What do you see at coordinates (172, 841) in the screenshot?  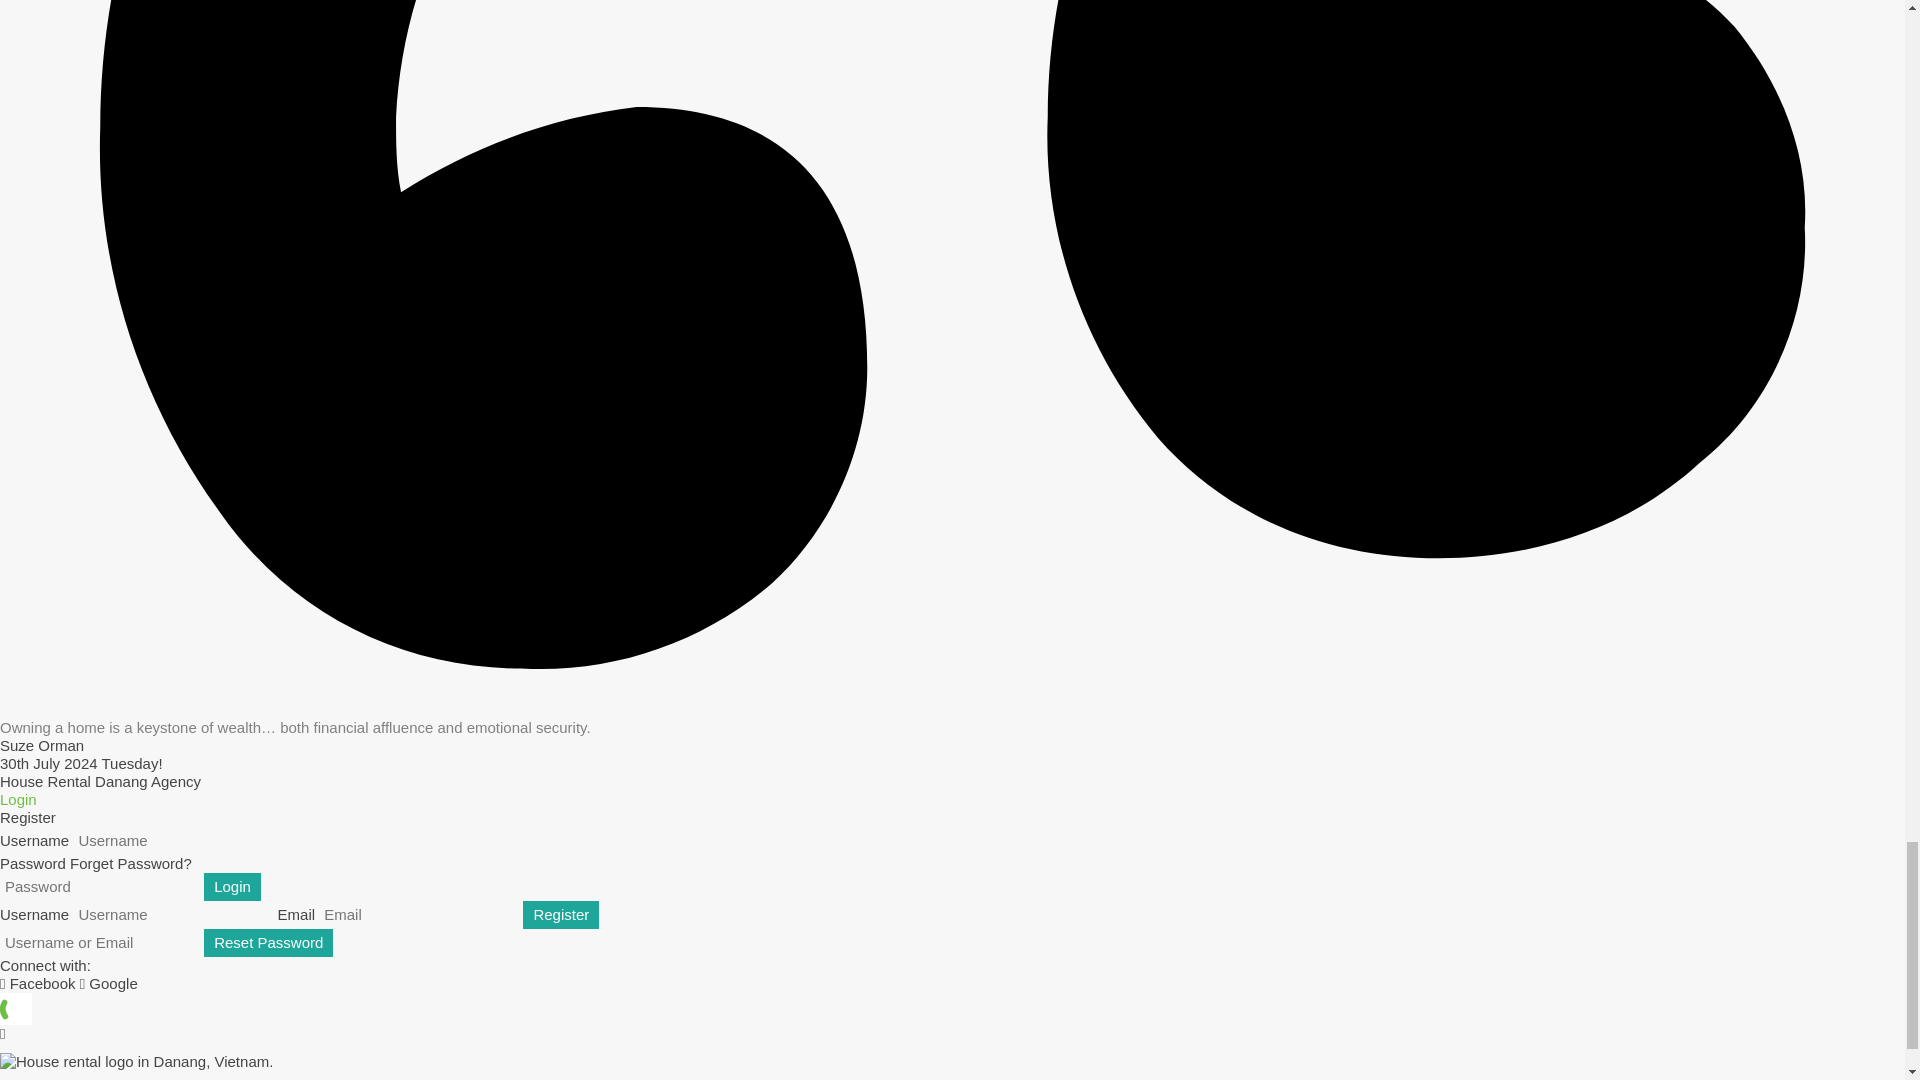 I see `Username` at bounding box center [172, 841].